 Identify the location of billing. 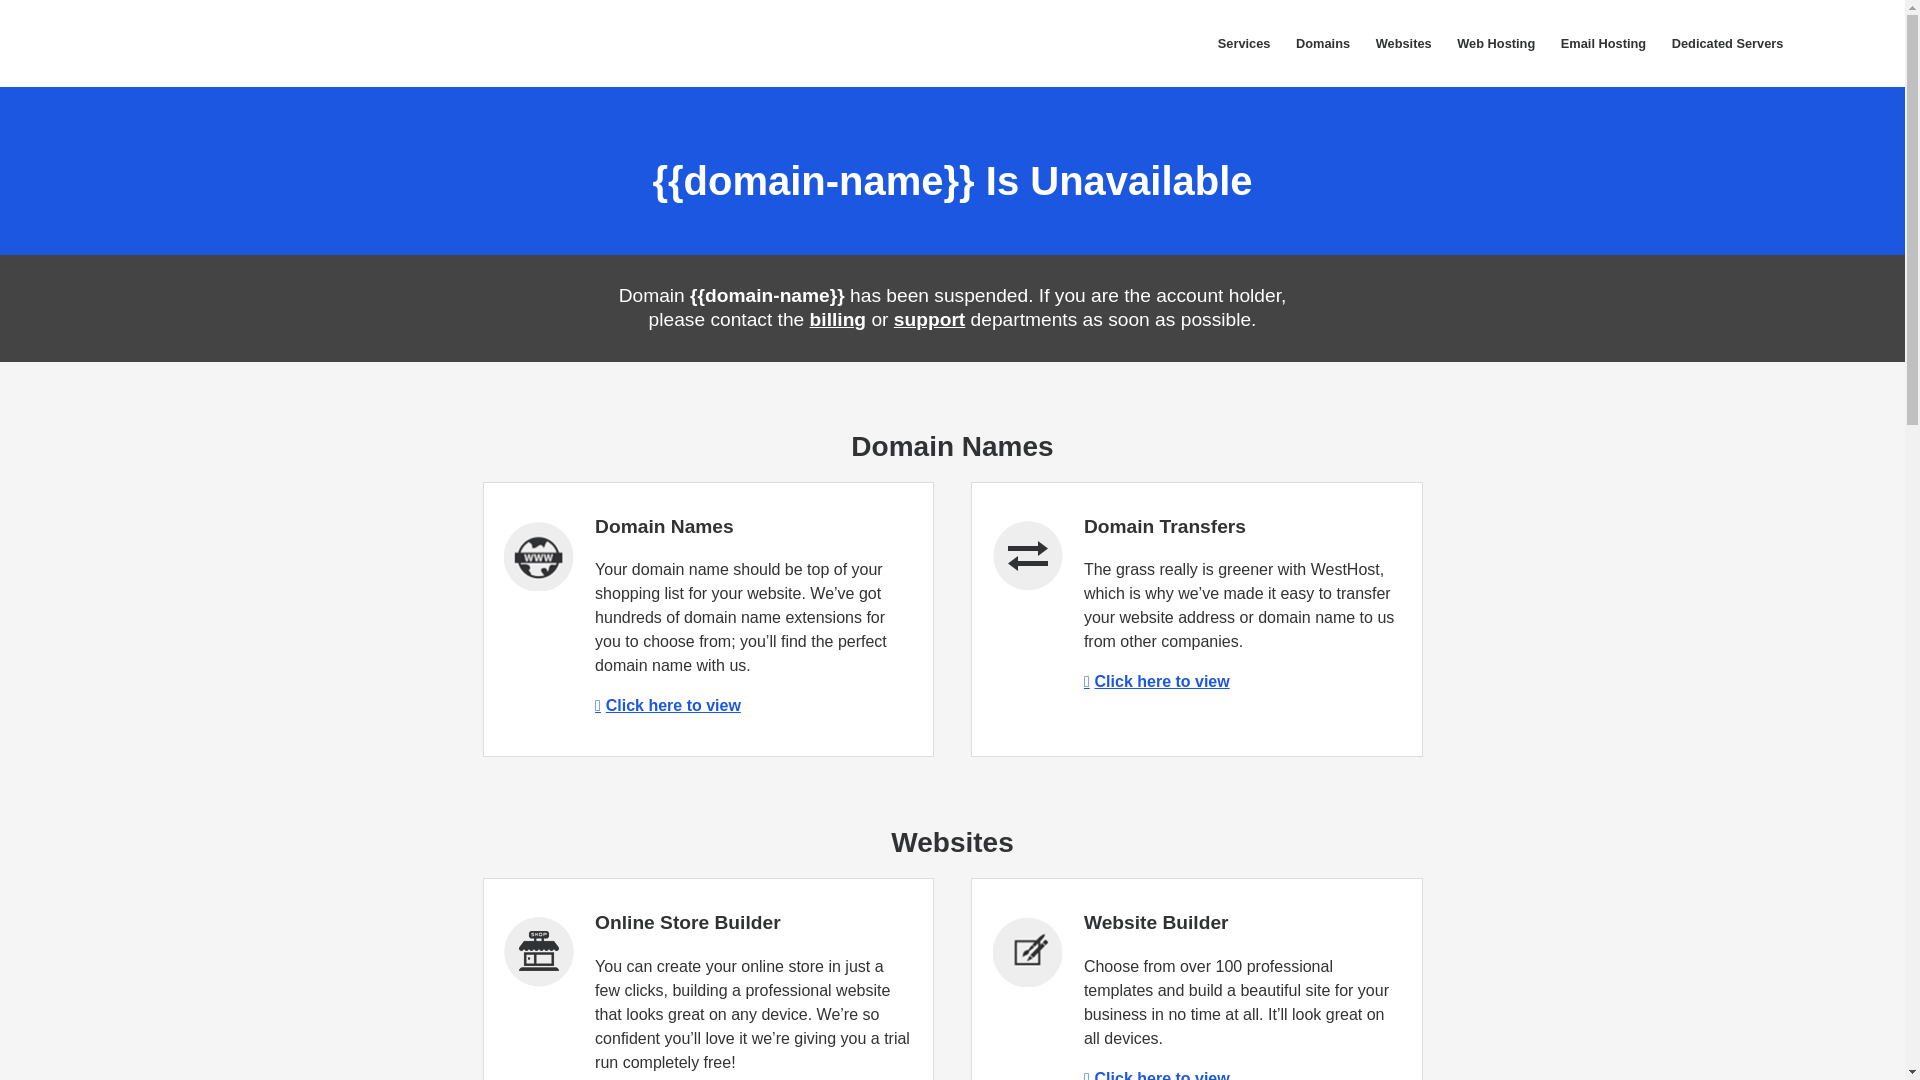
(838, 319).